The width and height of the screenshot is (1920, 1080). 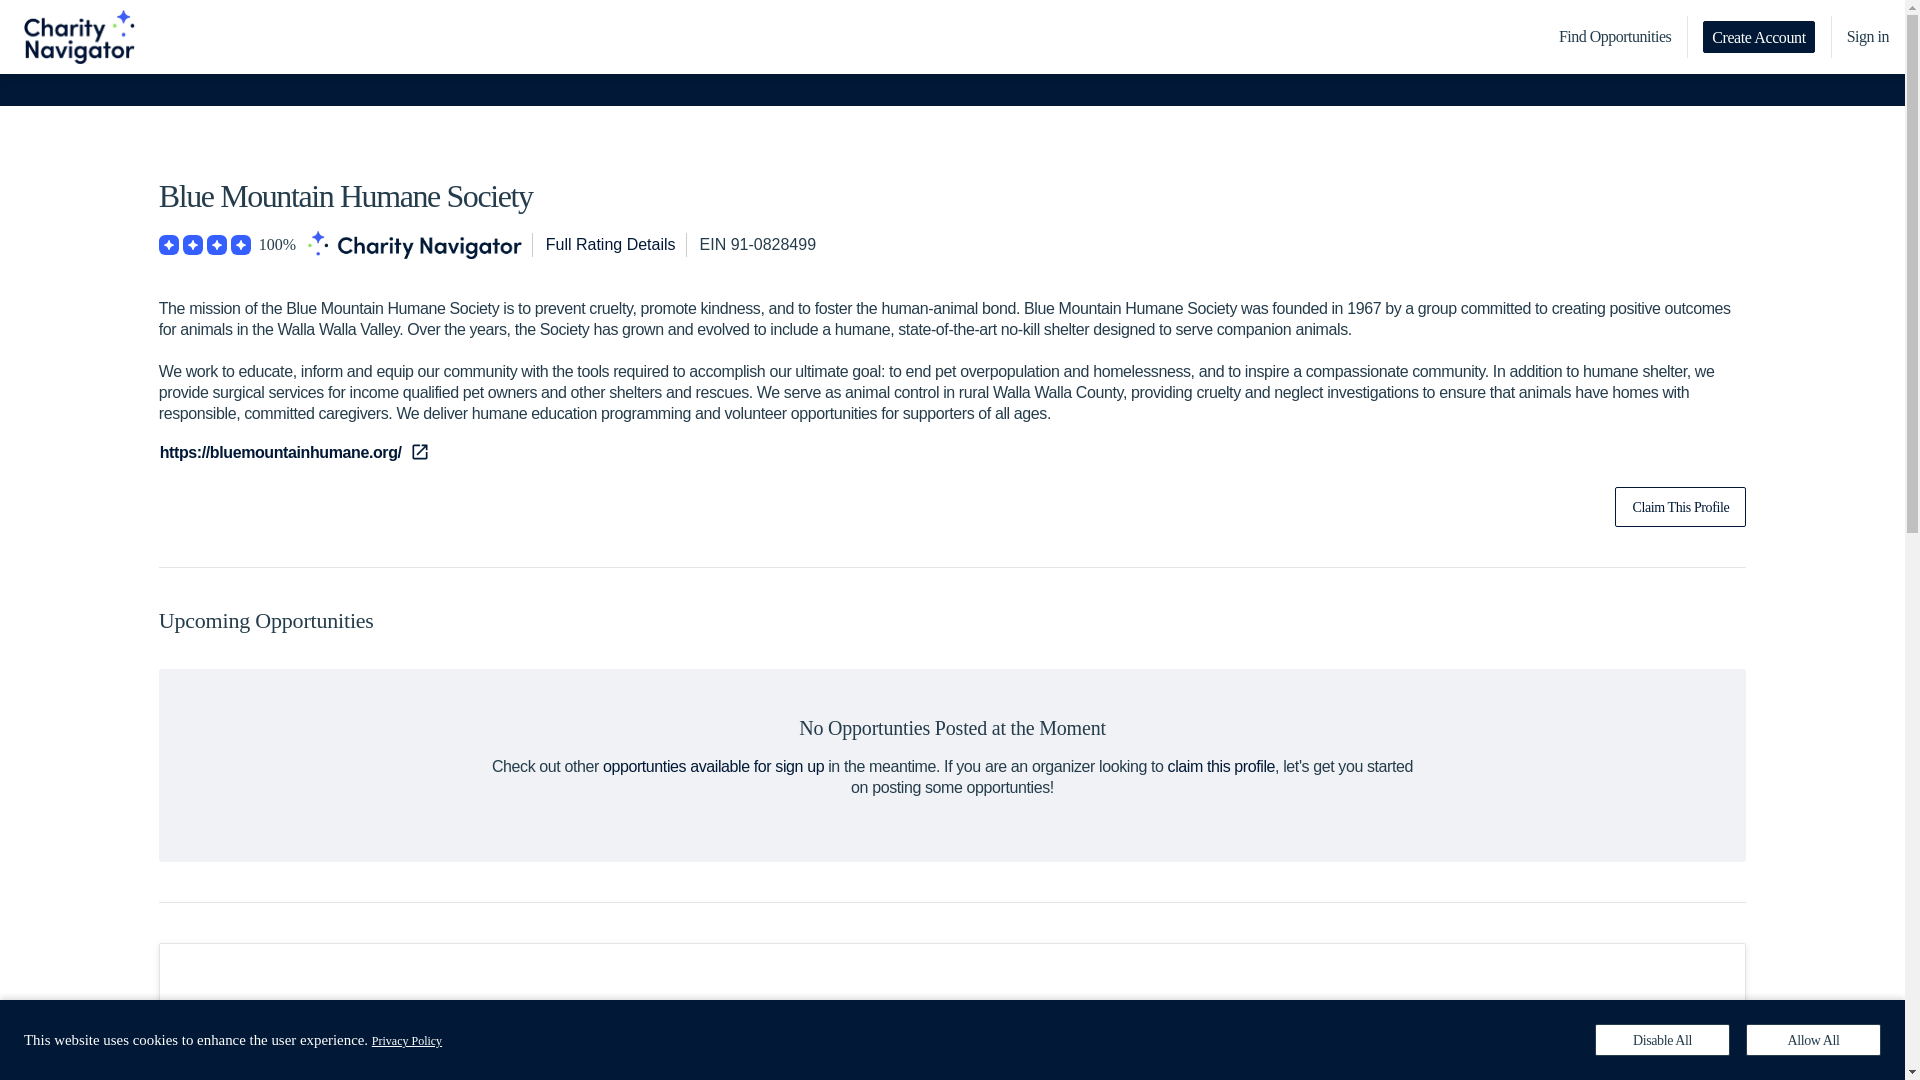 What do you see at coordinates (1813, 1040) in the screenshot?
I see `Allow All` at bounding box center [1813, 1040].